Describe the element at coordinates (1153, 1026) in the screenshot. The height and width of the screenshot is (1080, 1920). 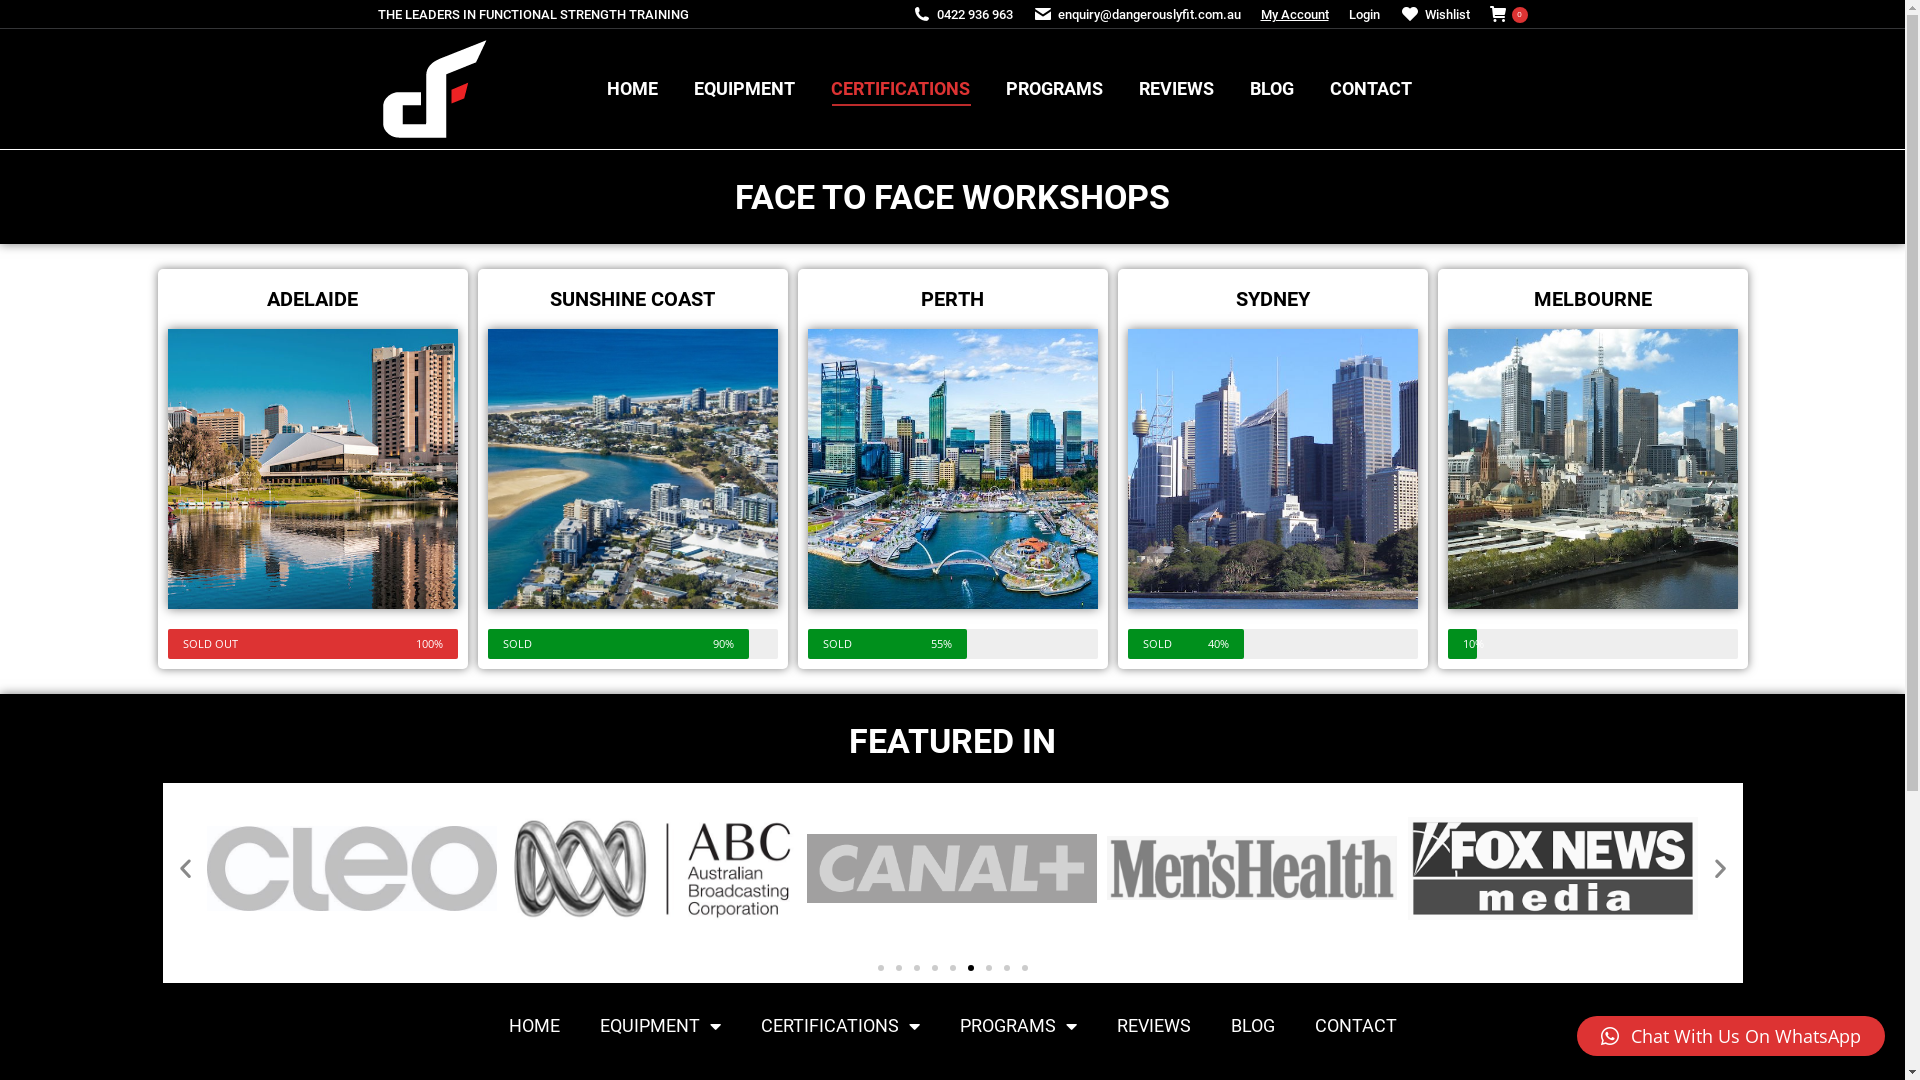
I see `REVIEWS` at that location.